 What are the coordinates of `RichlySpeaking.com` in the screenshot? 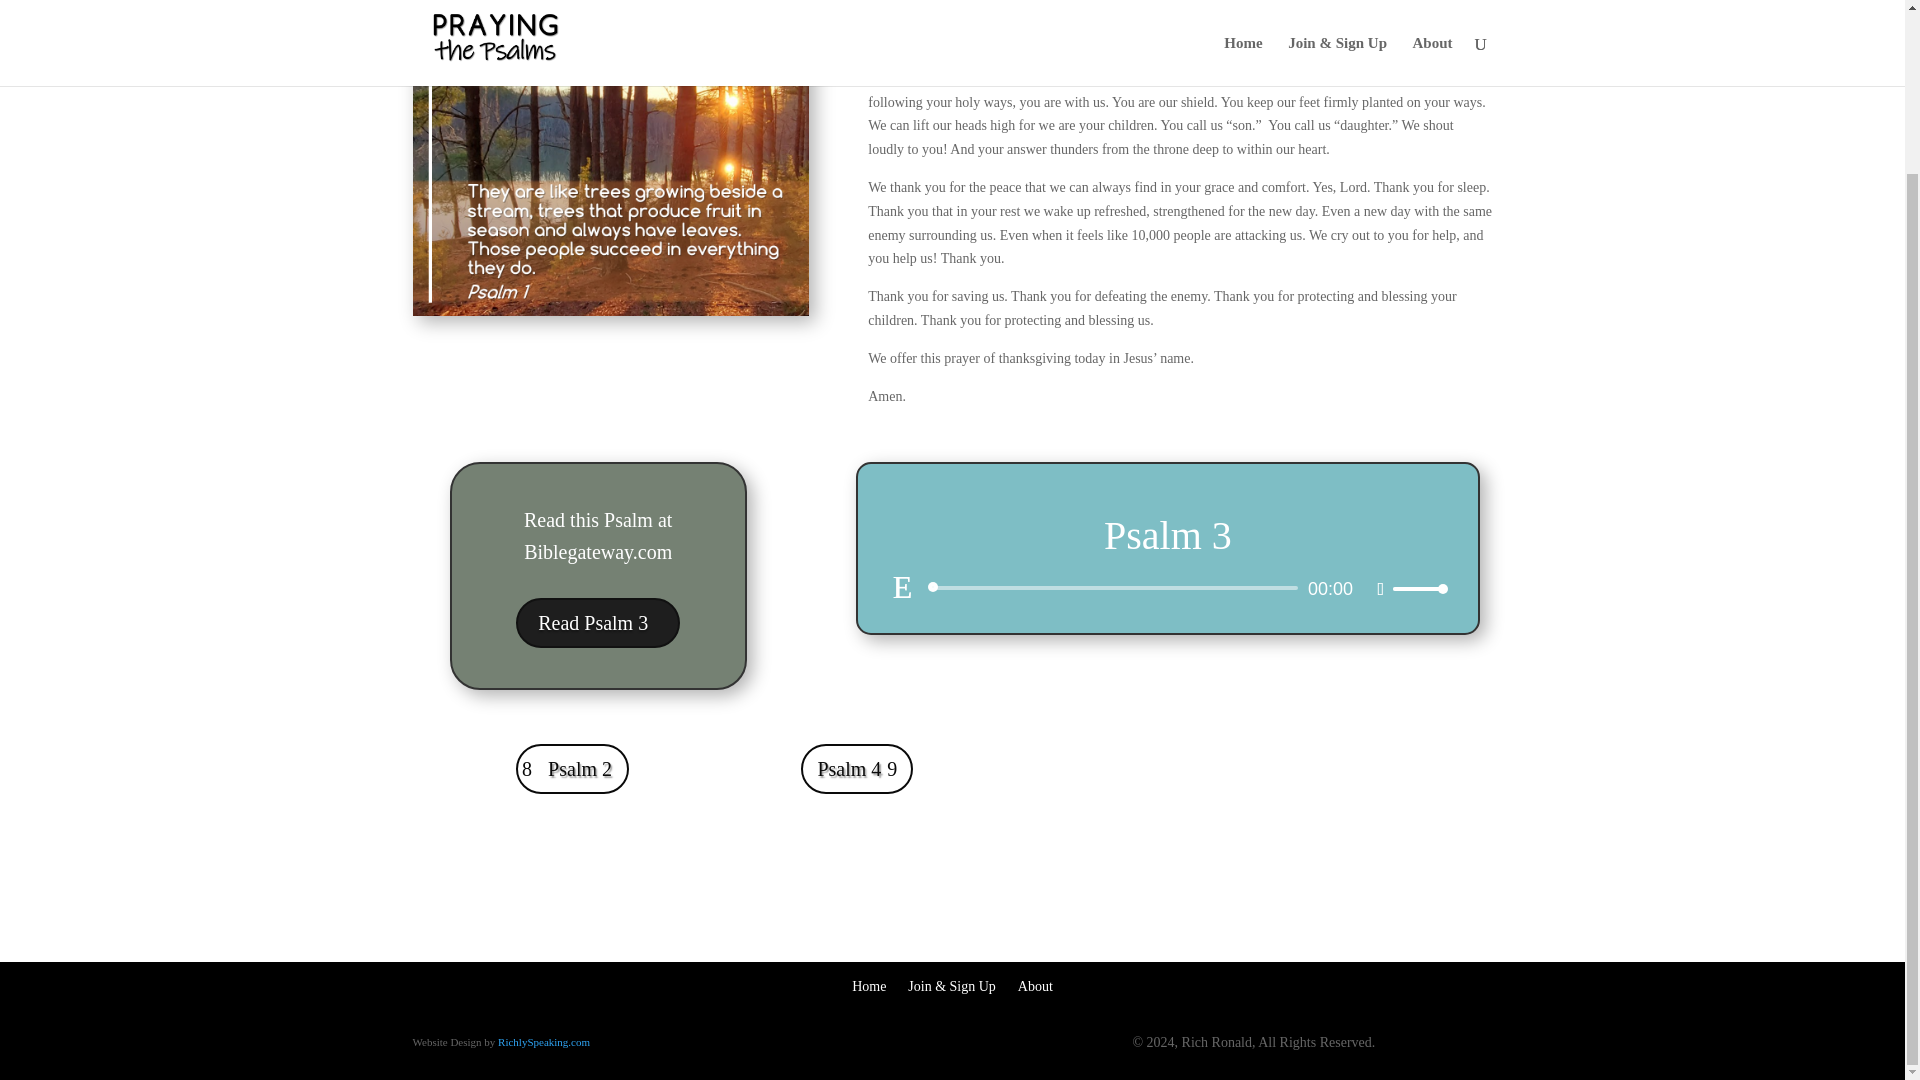 It's located at (543, 1041).